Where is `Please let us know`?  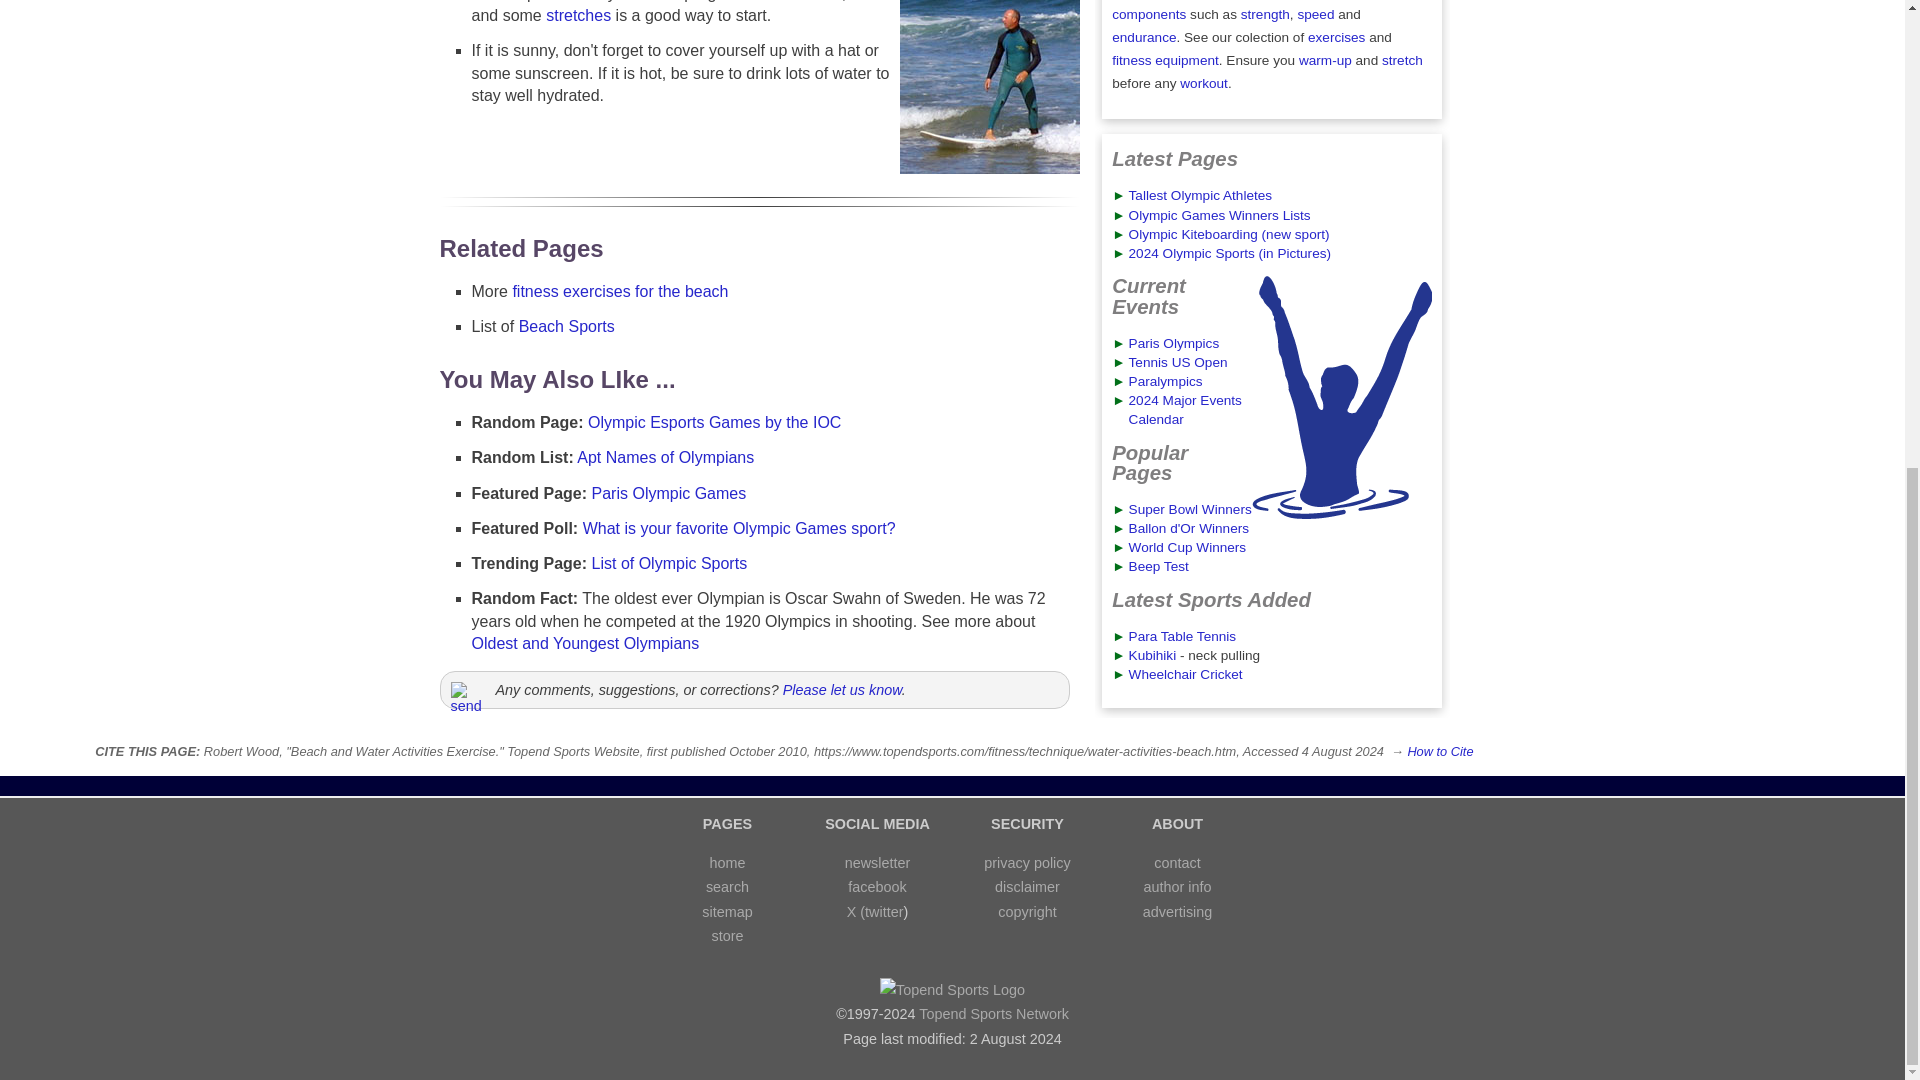 Please let us know is located at coordinates (842, 689).